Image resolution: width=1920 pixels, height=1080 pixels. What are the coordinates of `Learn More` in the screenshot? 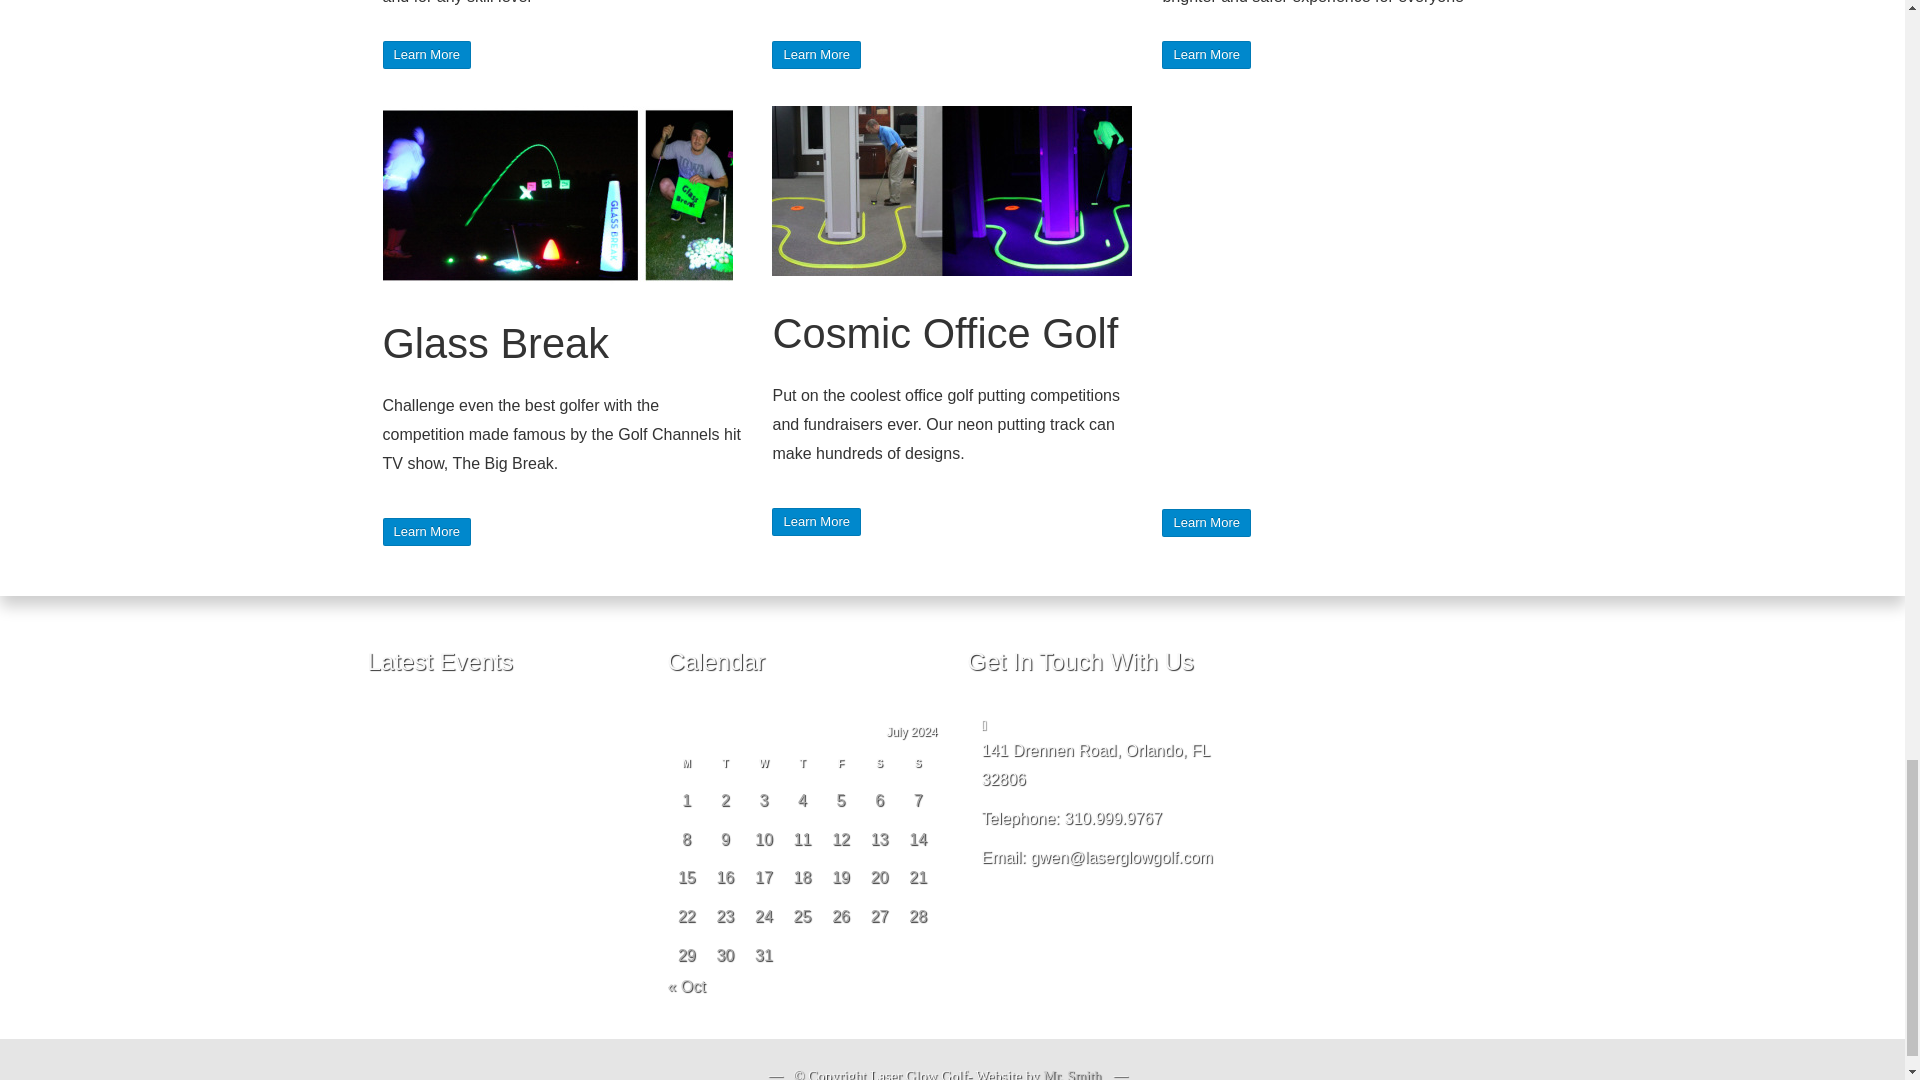 It's located at (816, 54).